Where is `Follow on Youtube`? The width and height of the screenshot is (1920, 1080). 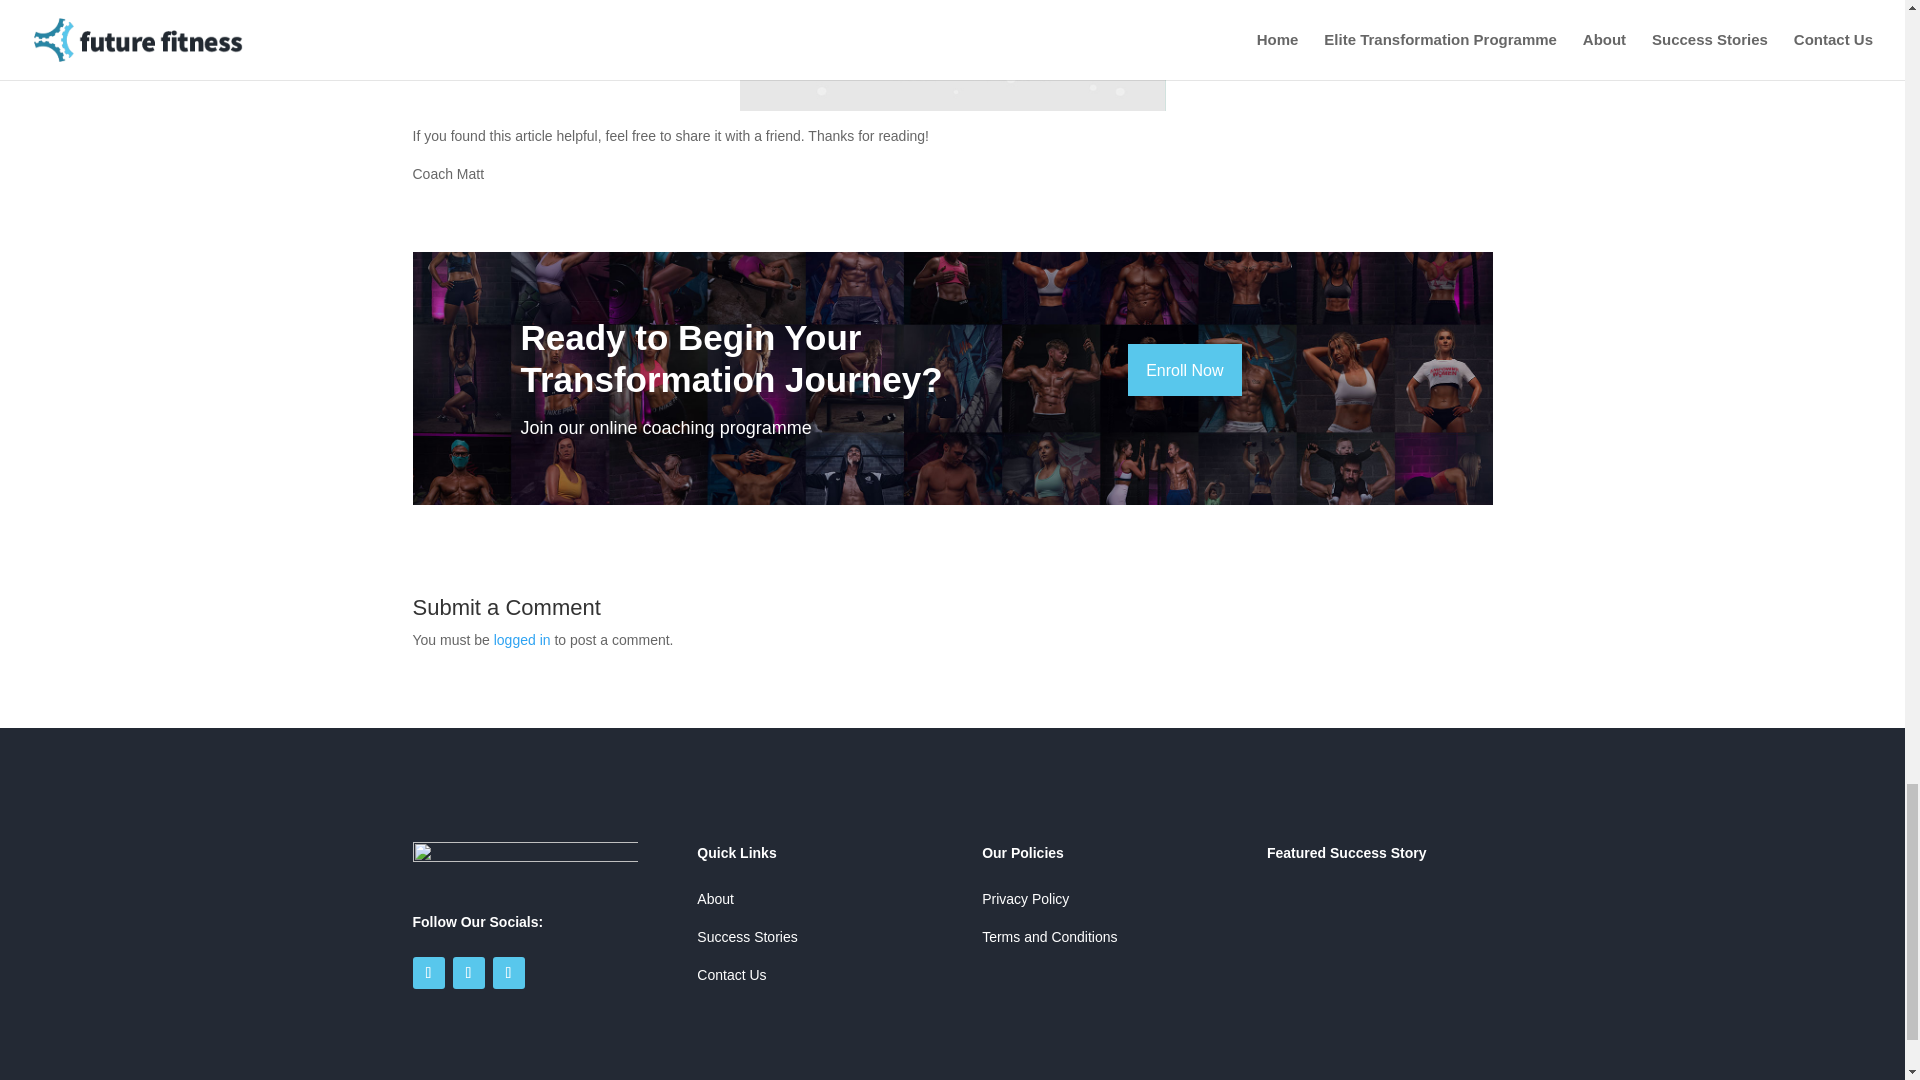
Follow on Youtube is located at coordinates (508, 972).